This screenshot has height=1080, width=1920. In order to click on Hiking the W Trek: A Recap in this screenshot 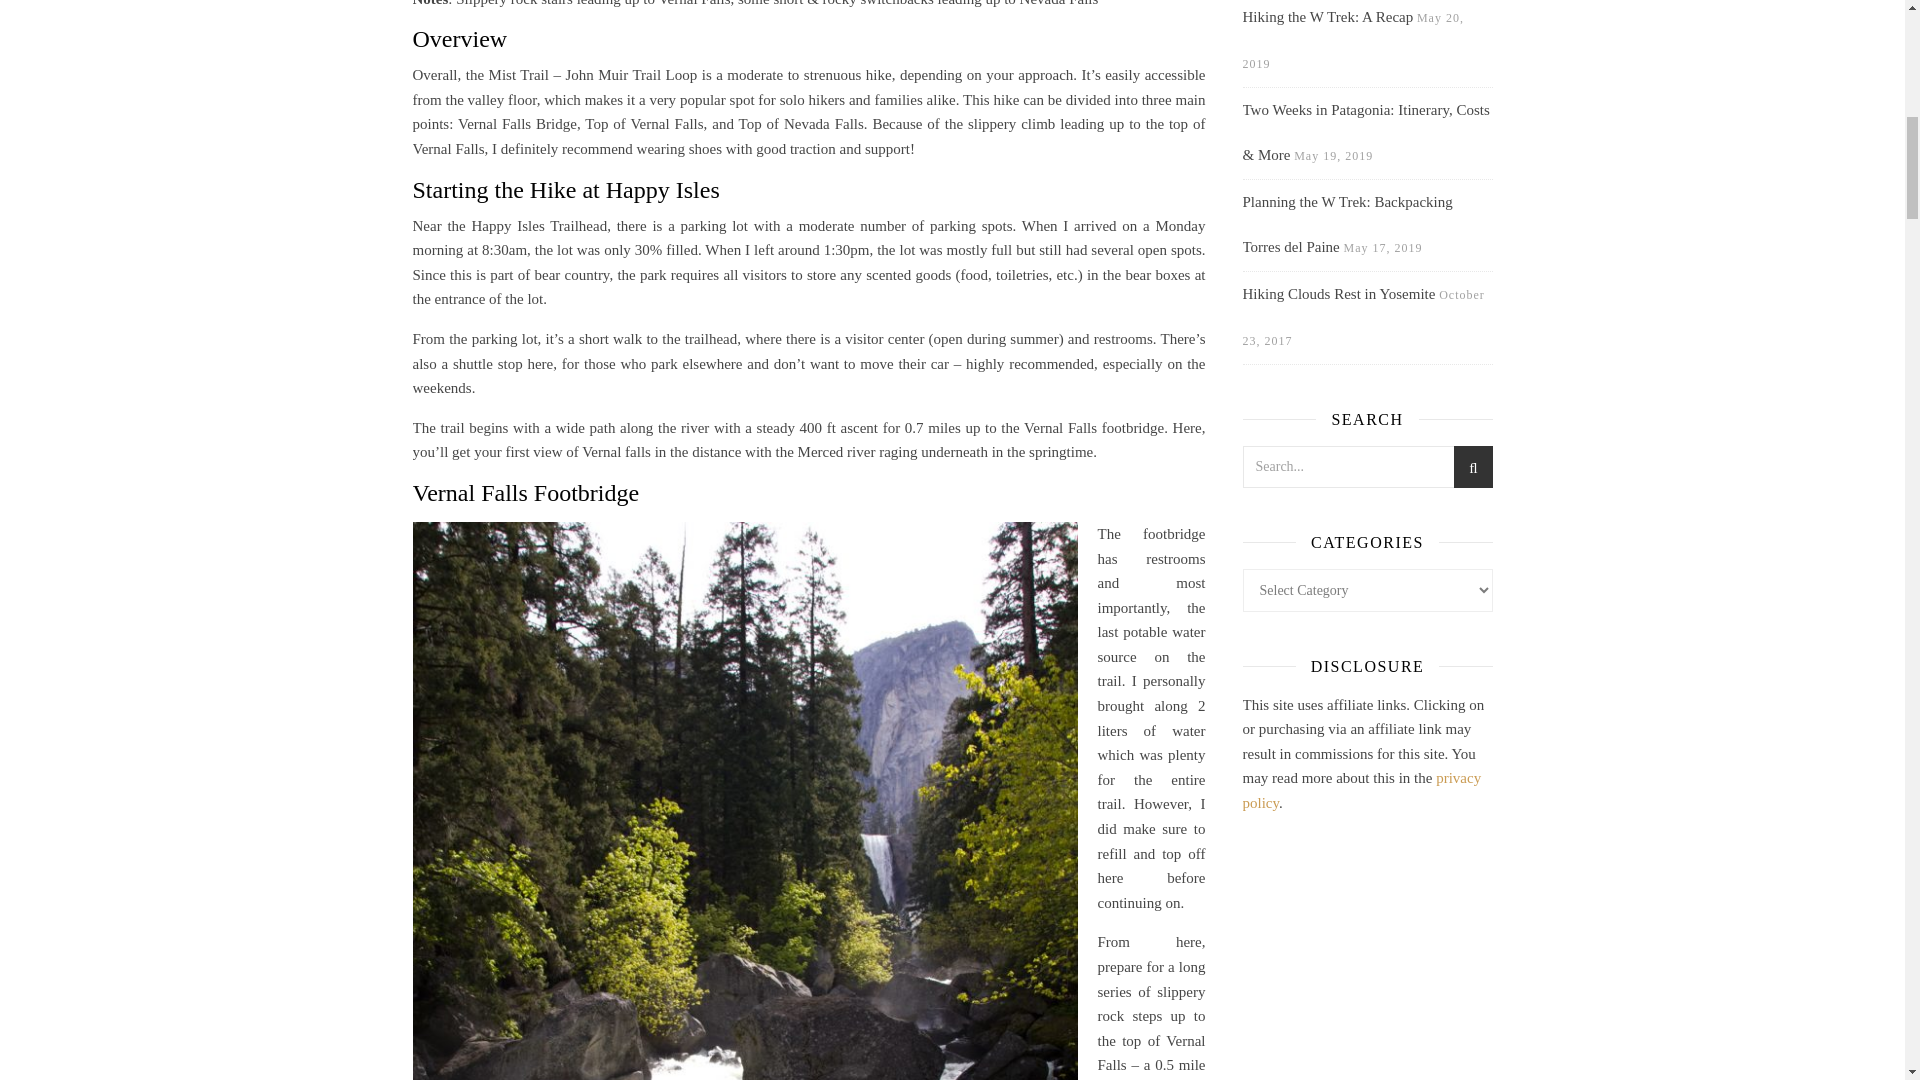, I will do `click(1328, 16)`.